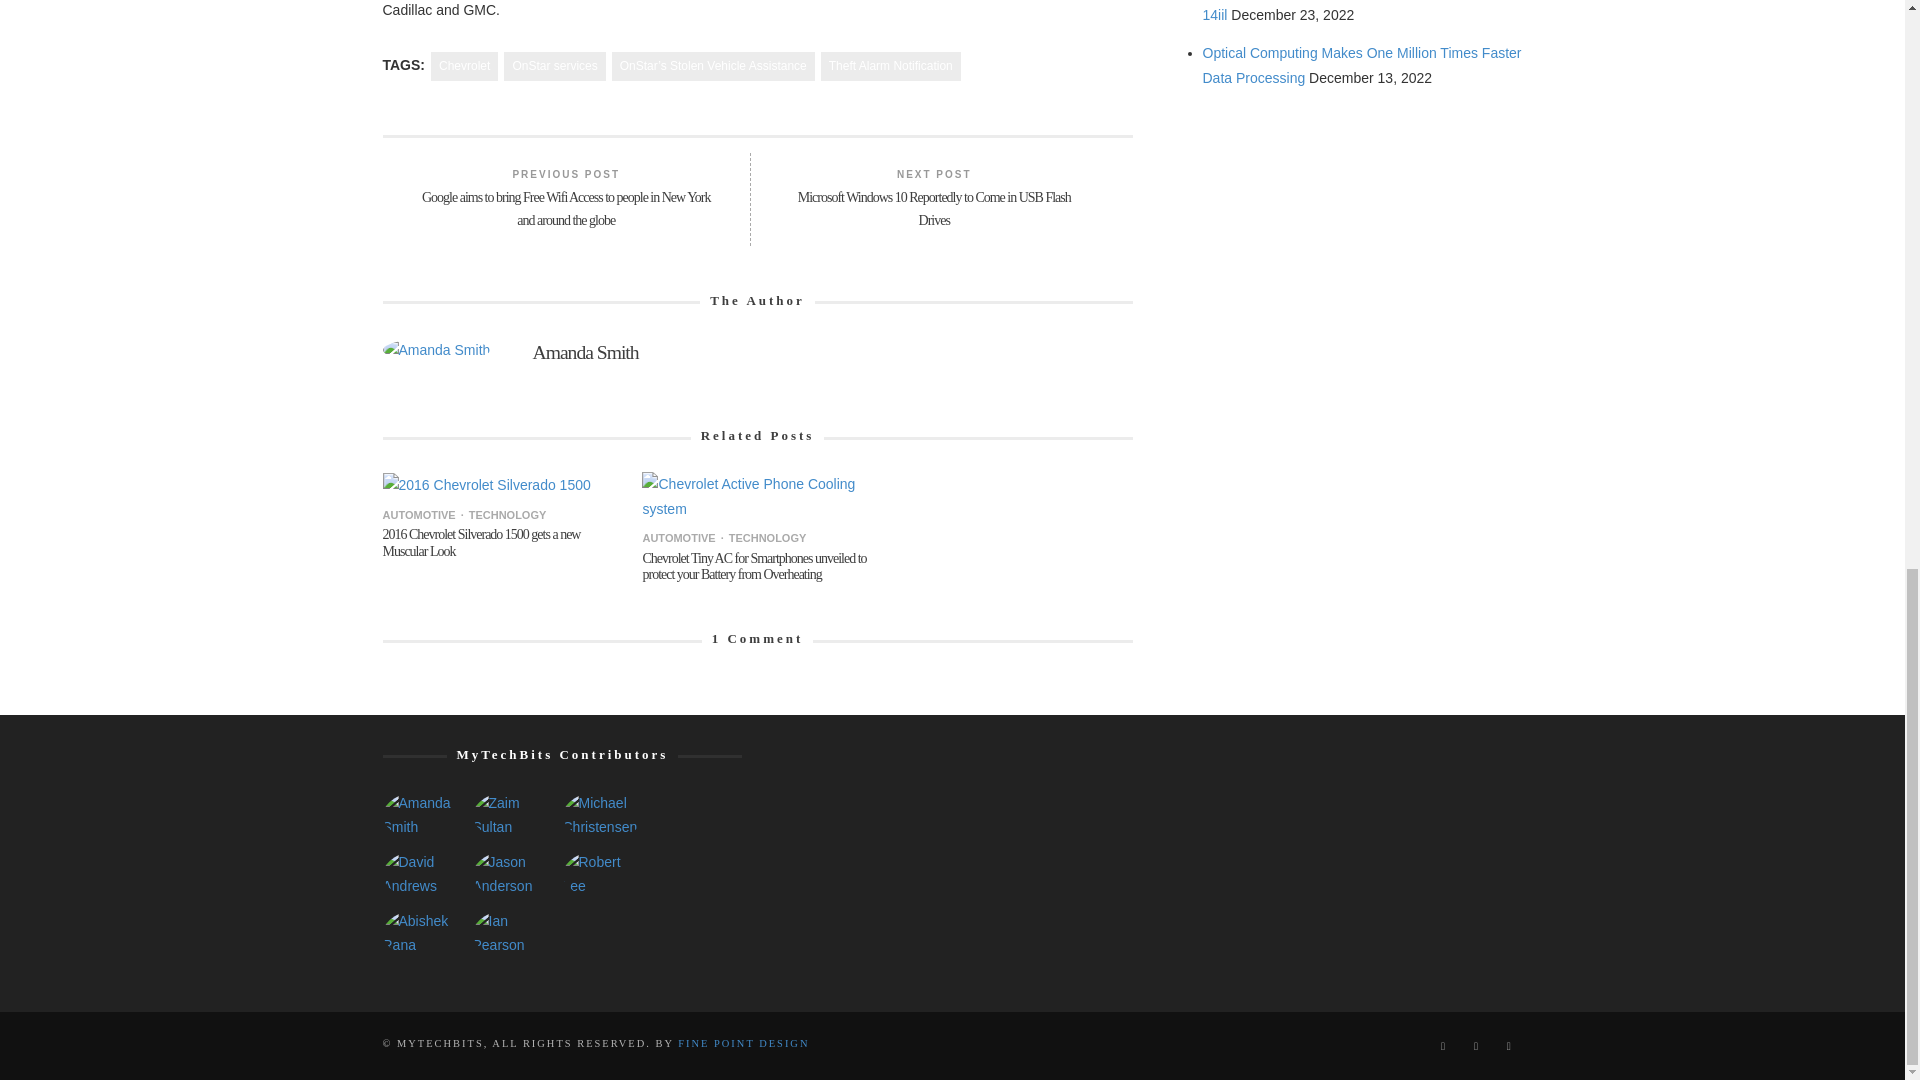 This screenshot has width=1920, height=1080. What do you see at coordinates (418, 514) in the screenshot?
I see `View all posts in Automotive` at bounding box center [418, 514].